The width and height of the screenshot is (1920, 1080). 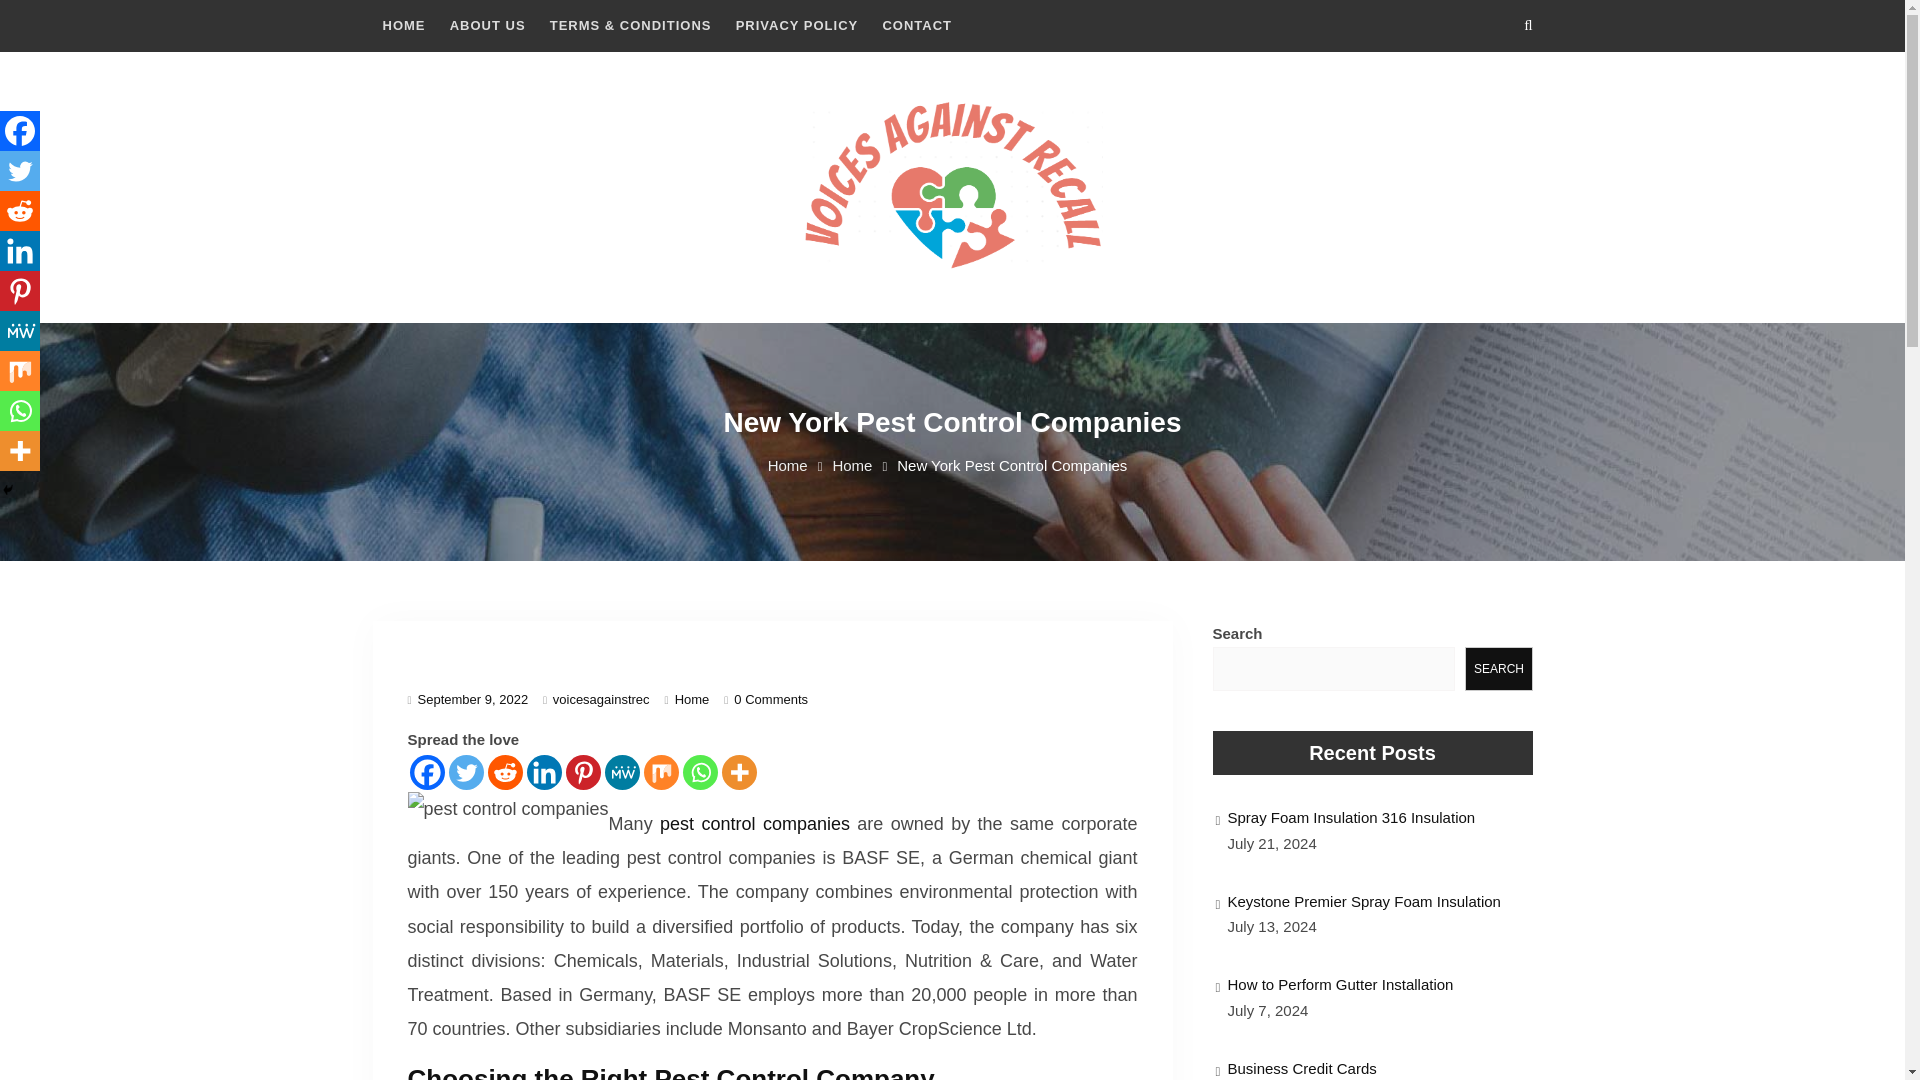 What do you see at coordinates (661, 772) in the screenshot?
I see `Mix` at bounding box center [661, 772].